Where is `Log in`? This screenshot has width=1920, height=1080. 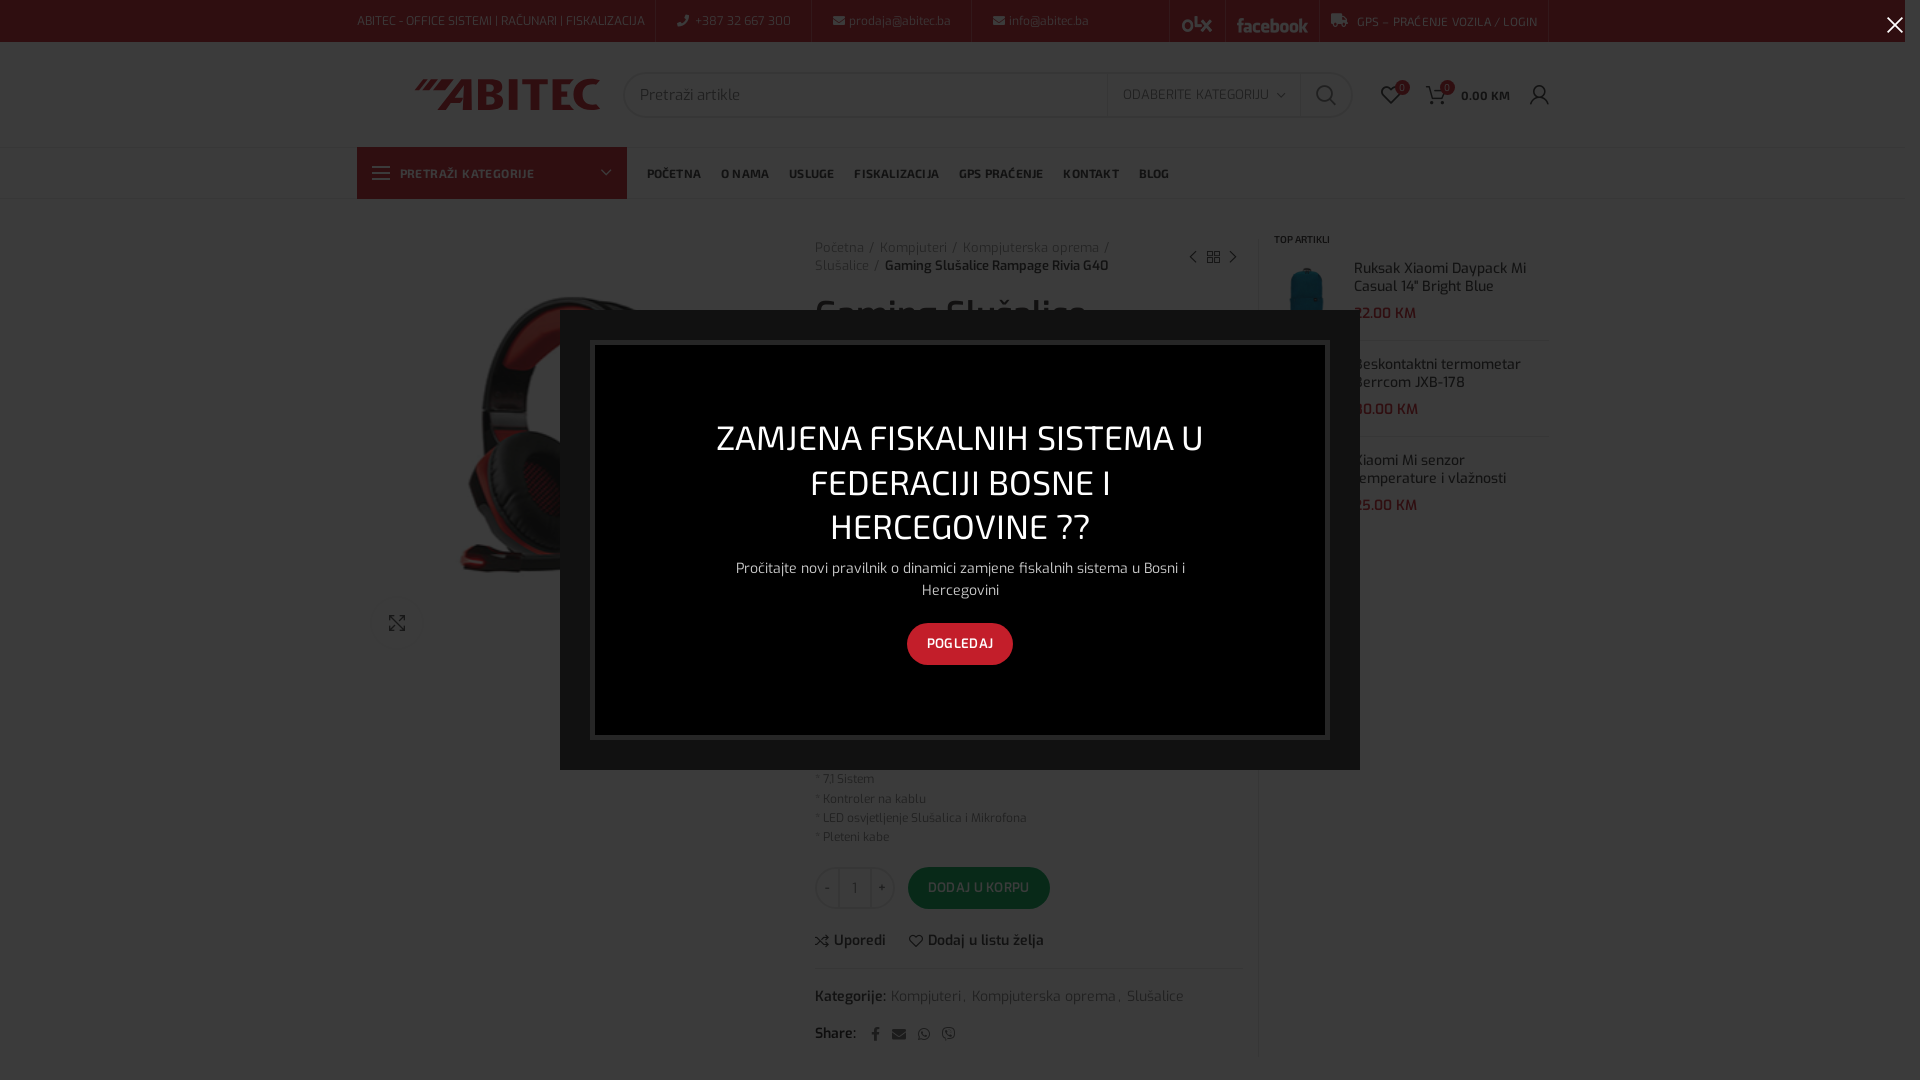
Log in is located at coordinates (1384, 394).